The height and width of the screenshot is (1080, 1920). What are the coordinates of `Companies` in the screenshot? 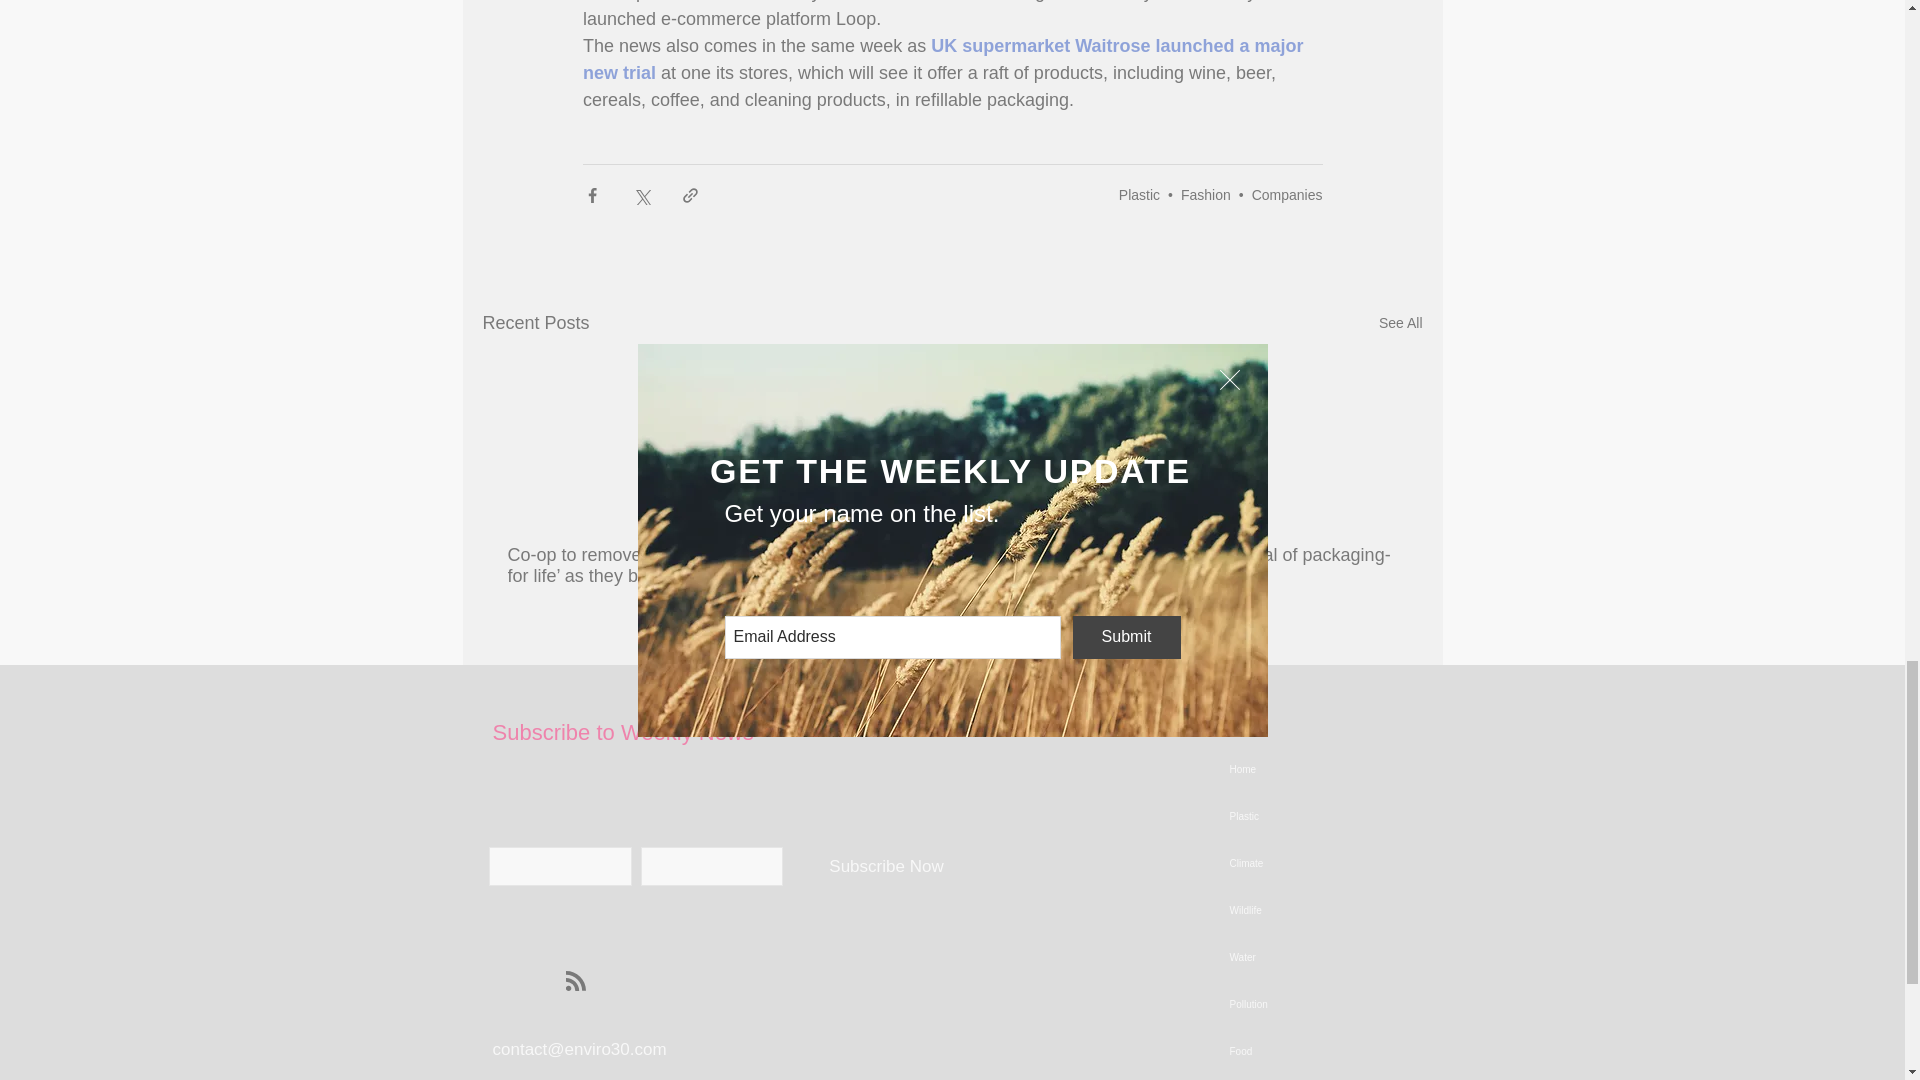 It's located at (1286, 193).